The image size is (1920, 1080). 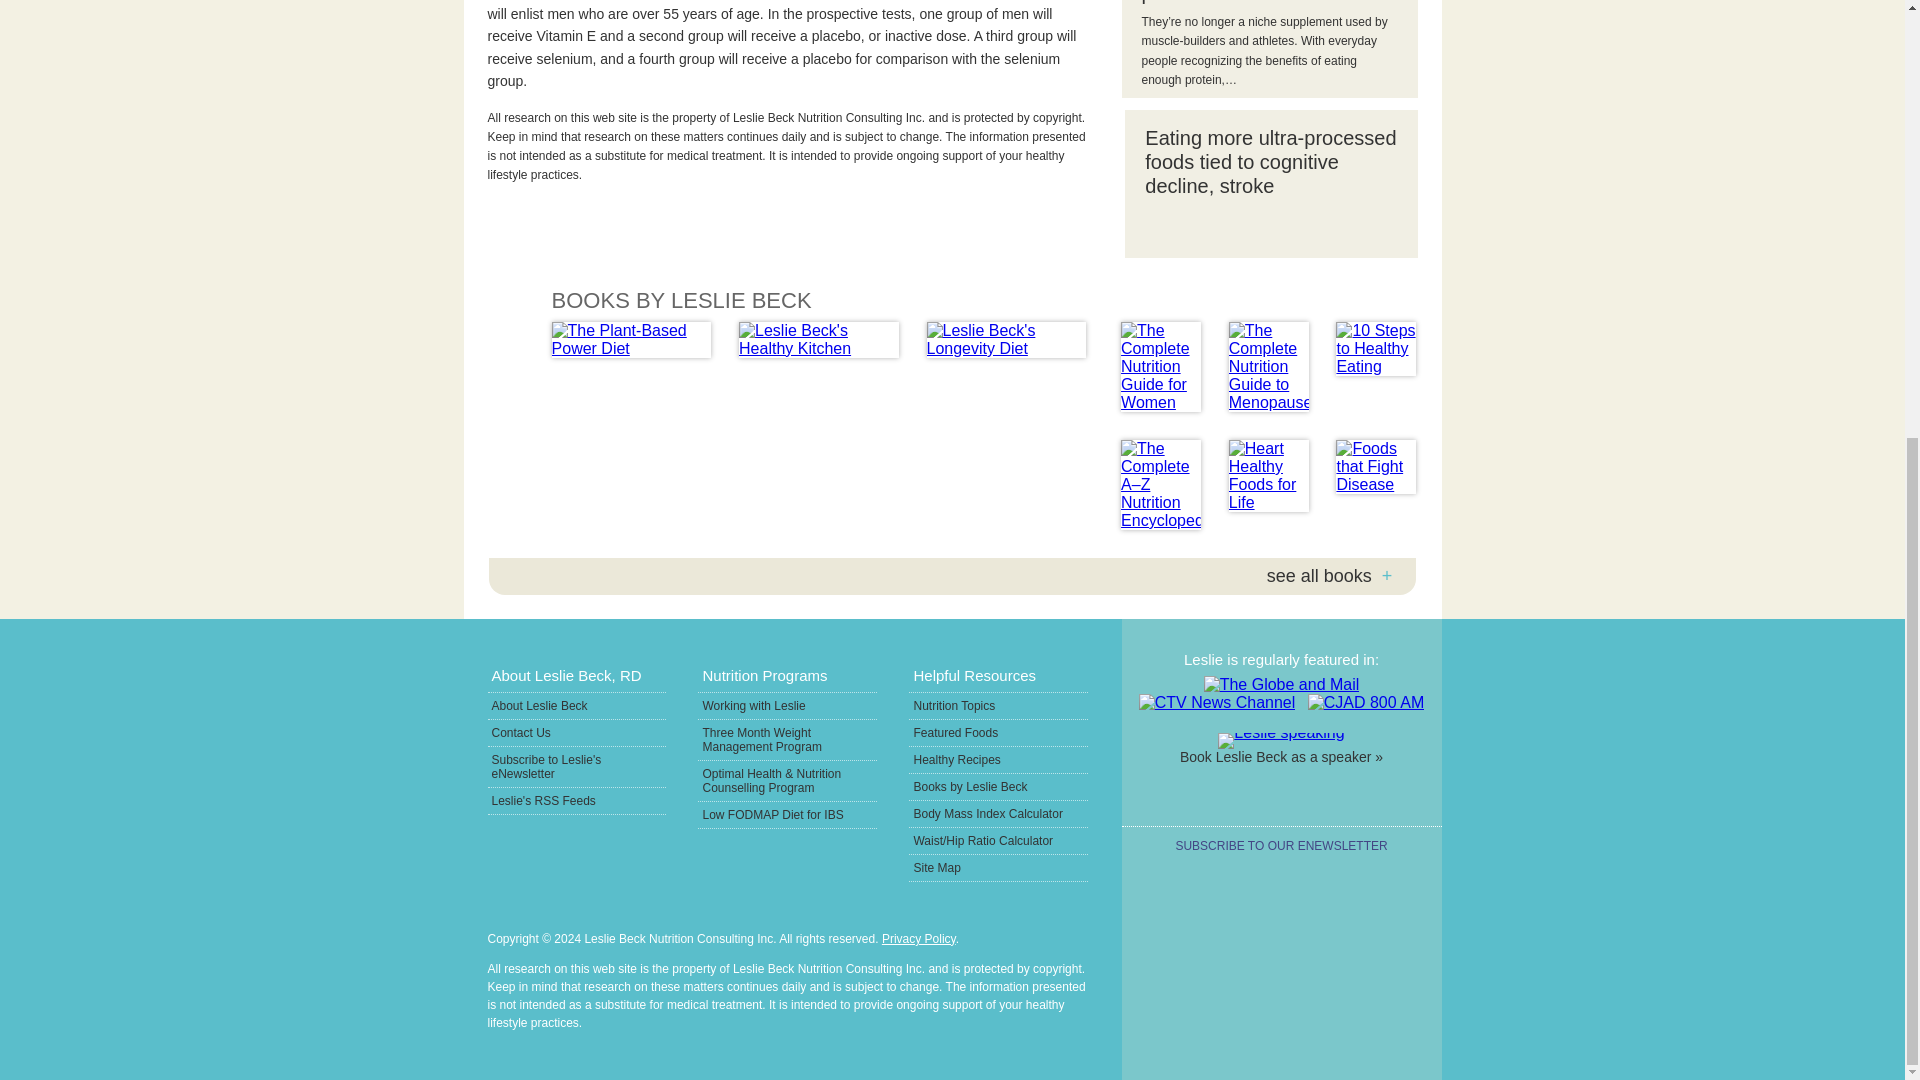 What do you see at coordinates (1267, 2) in the screenshot?
I see `Do you really need a protein powder?` at bounding box center [1267, 2].